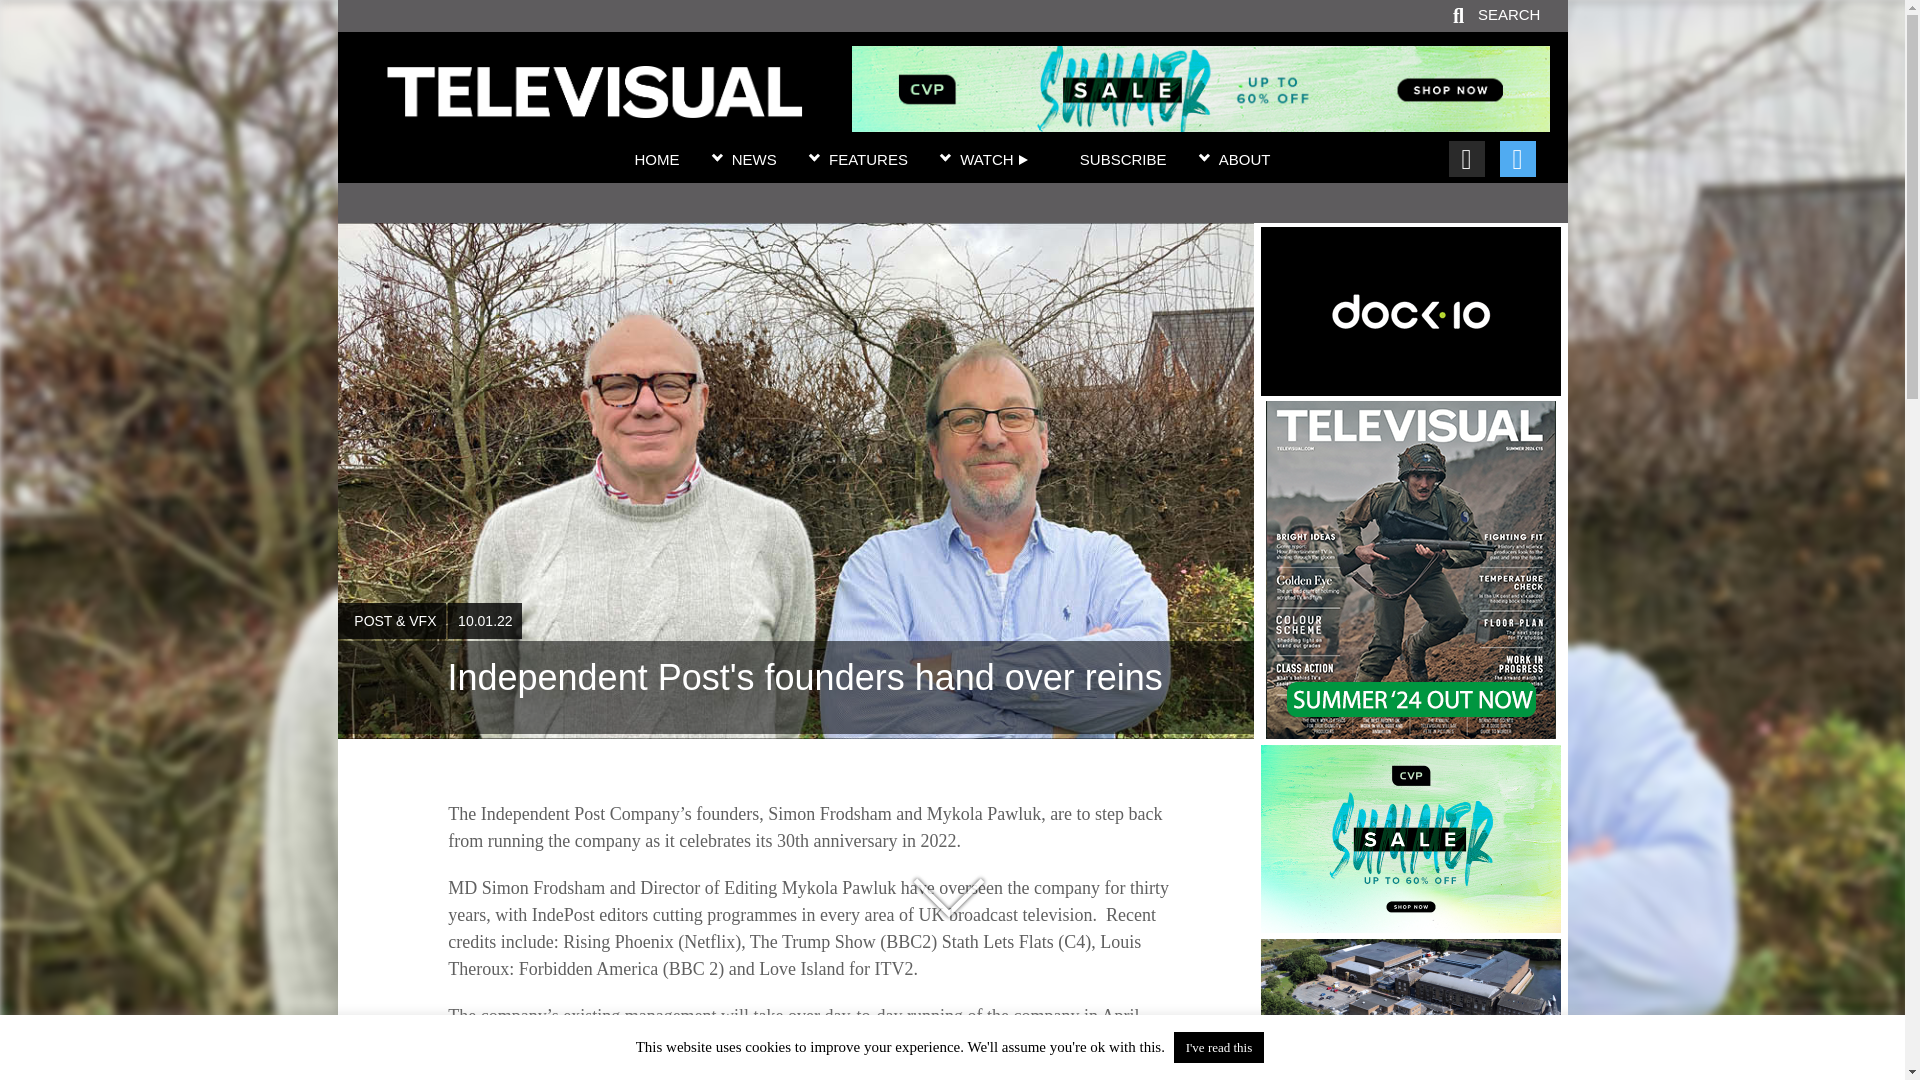  Describe the element at coordinates (484, 620) in the screenshot. I see `10.01.22` at that location.